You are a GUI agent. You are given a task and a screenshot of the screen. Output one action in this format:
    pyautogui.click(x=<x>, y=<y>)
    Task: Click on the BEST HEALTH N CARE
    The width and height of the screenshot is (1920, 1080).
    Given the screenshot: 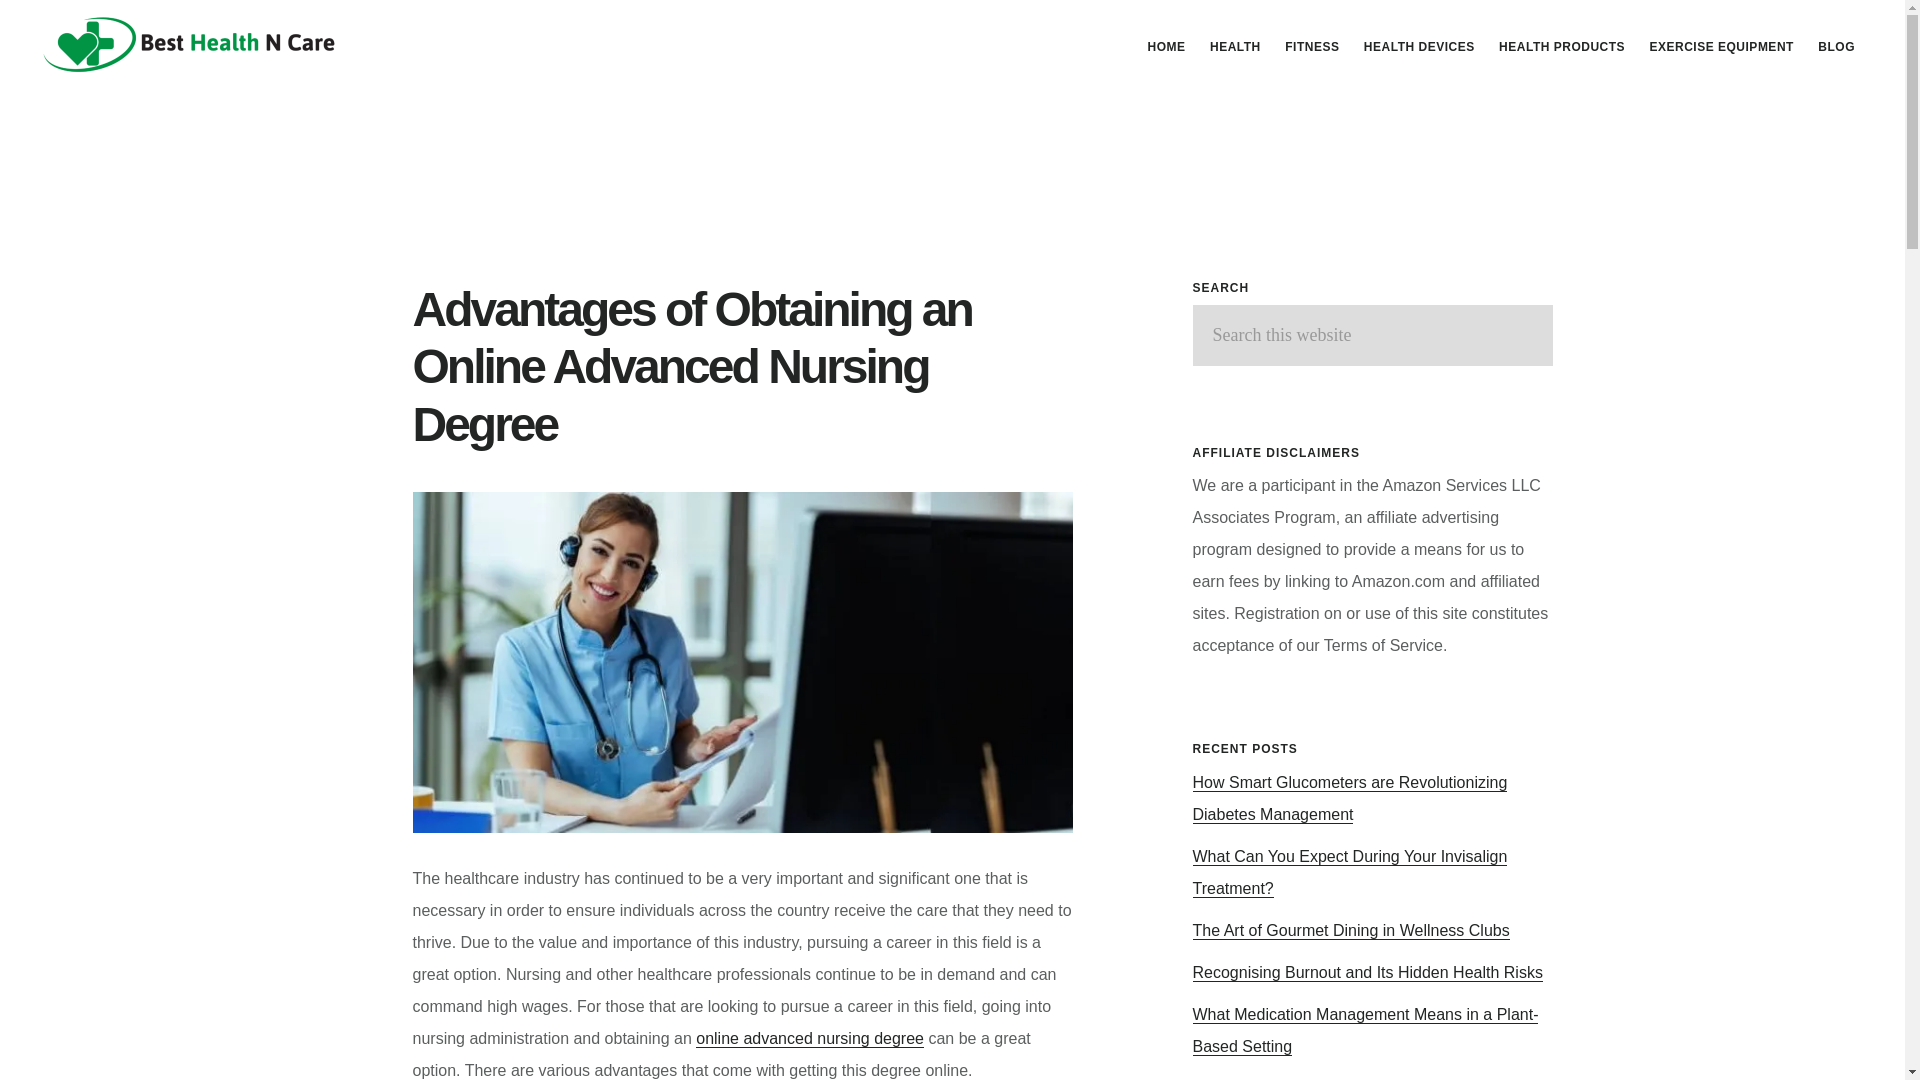 What is the action you would take?
    pyautogui.click(x=190, y=43)
    